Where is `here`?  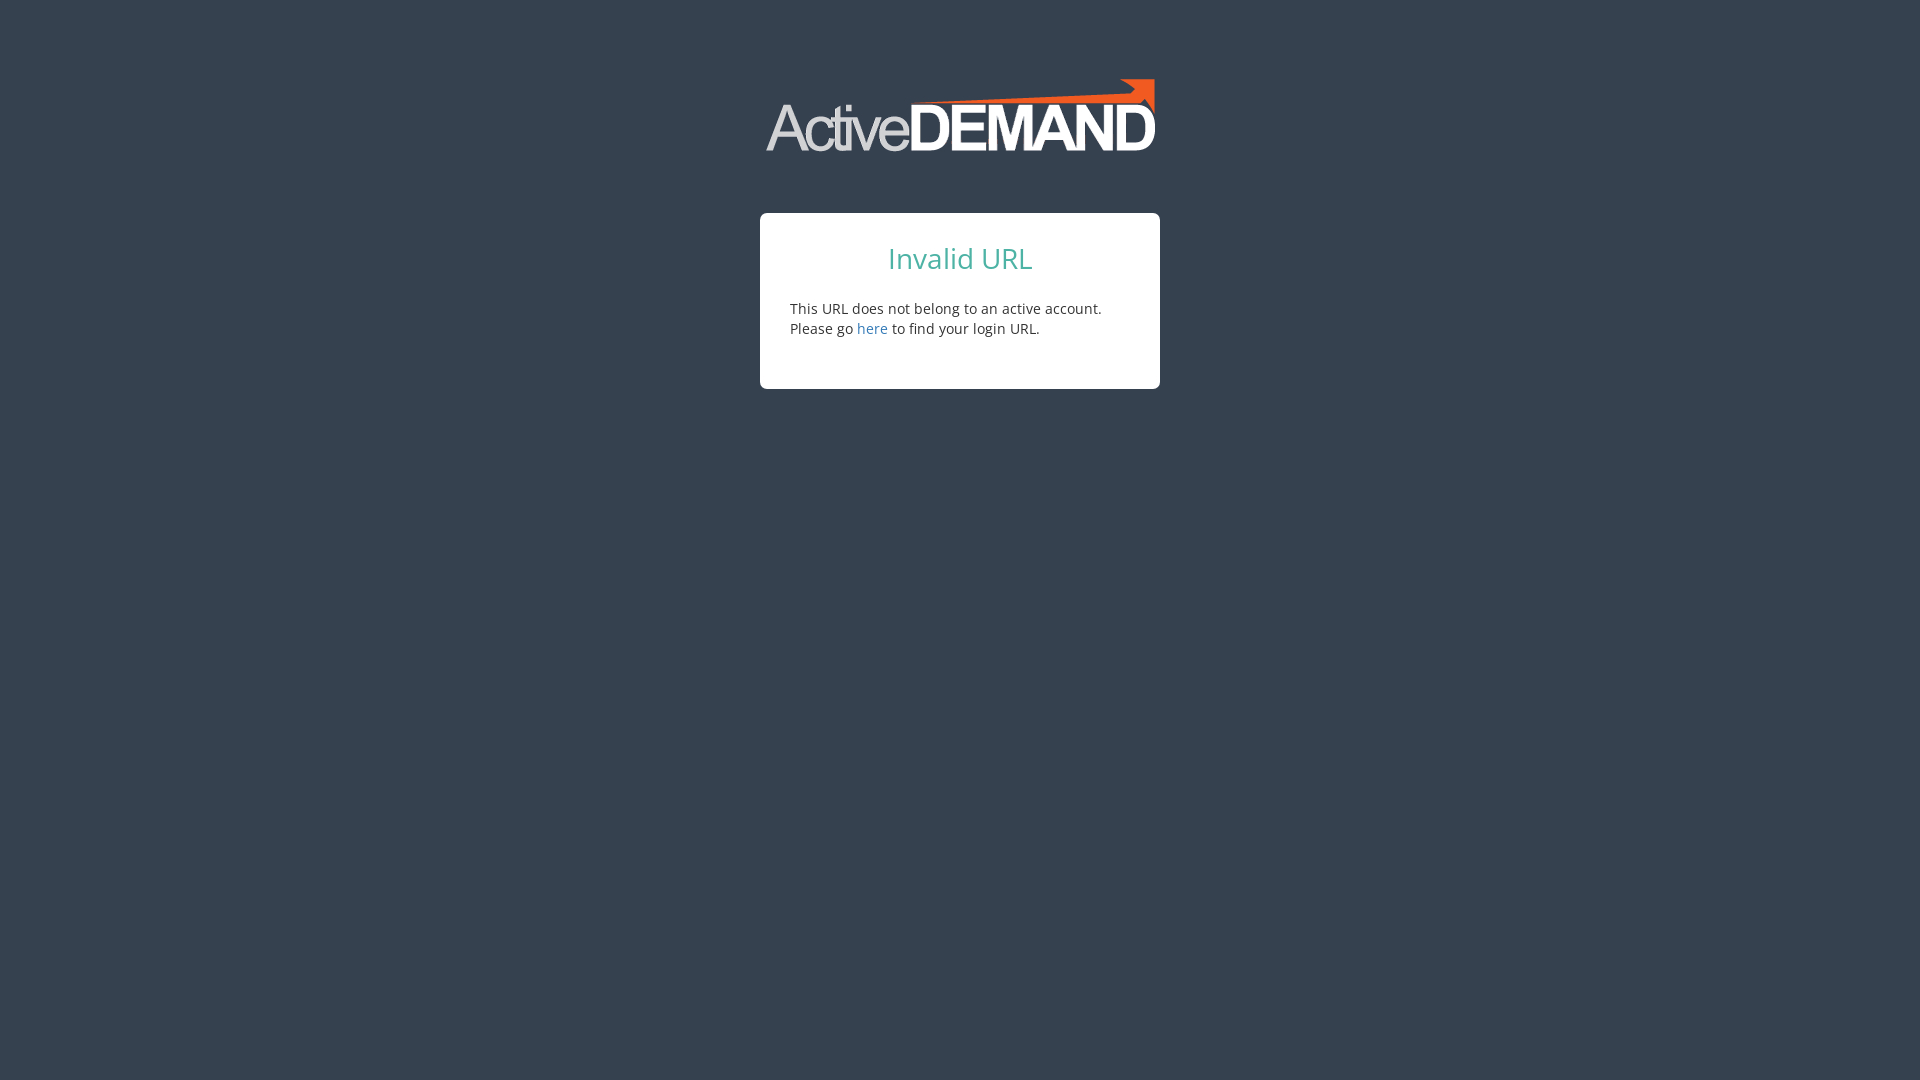 here is located at coordinates (872, 328).